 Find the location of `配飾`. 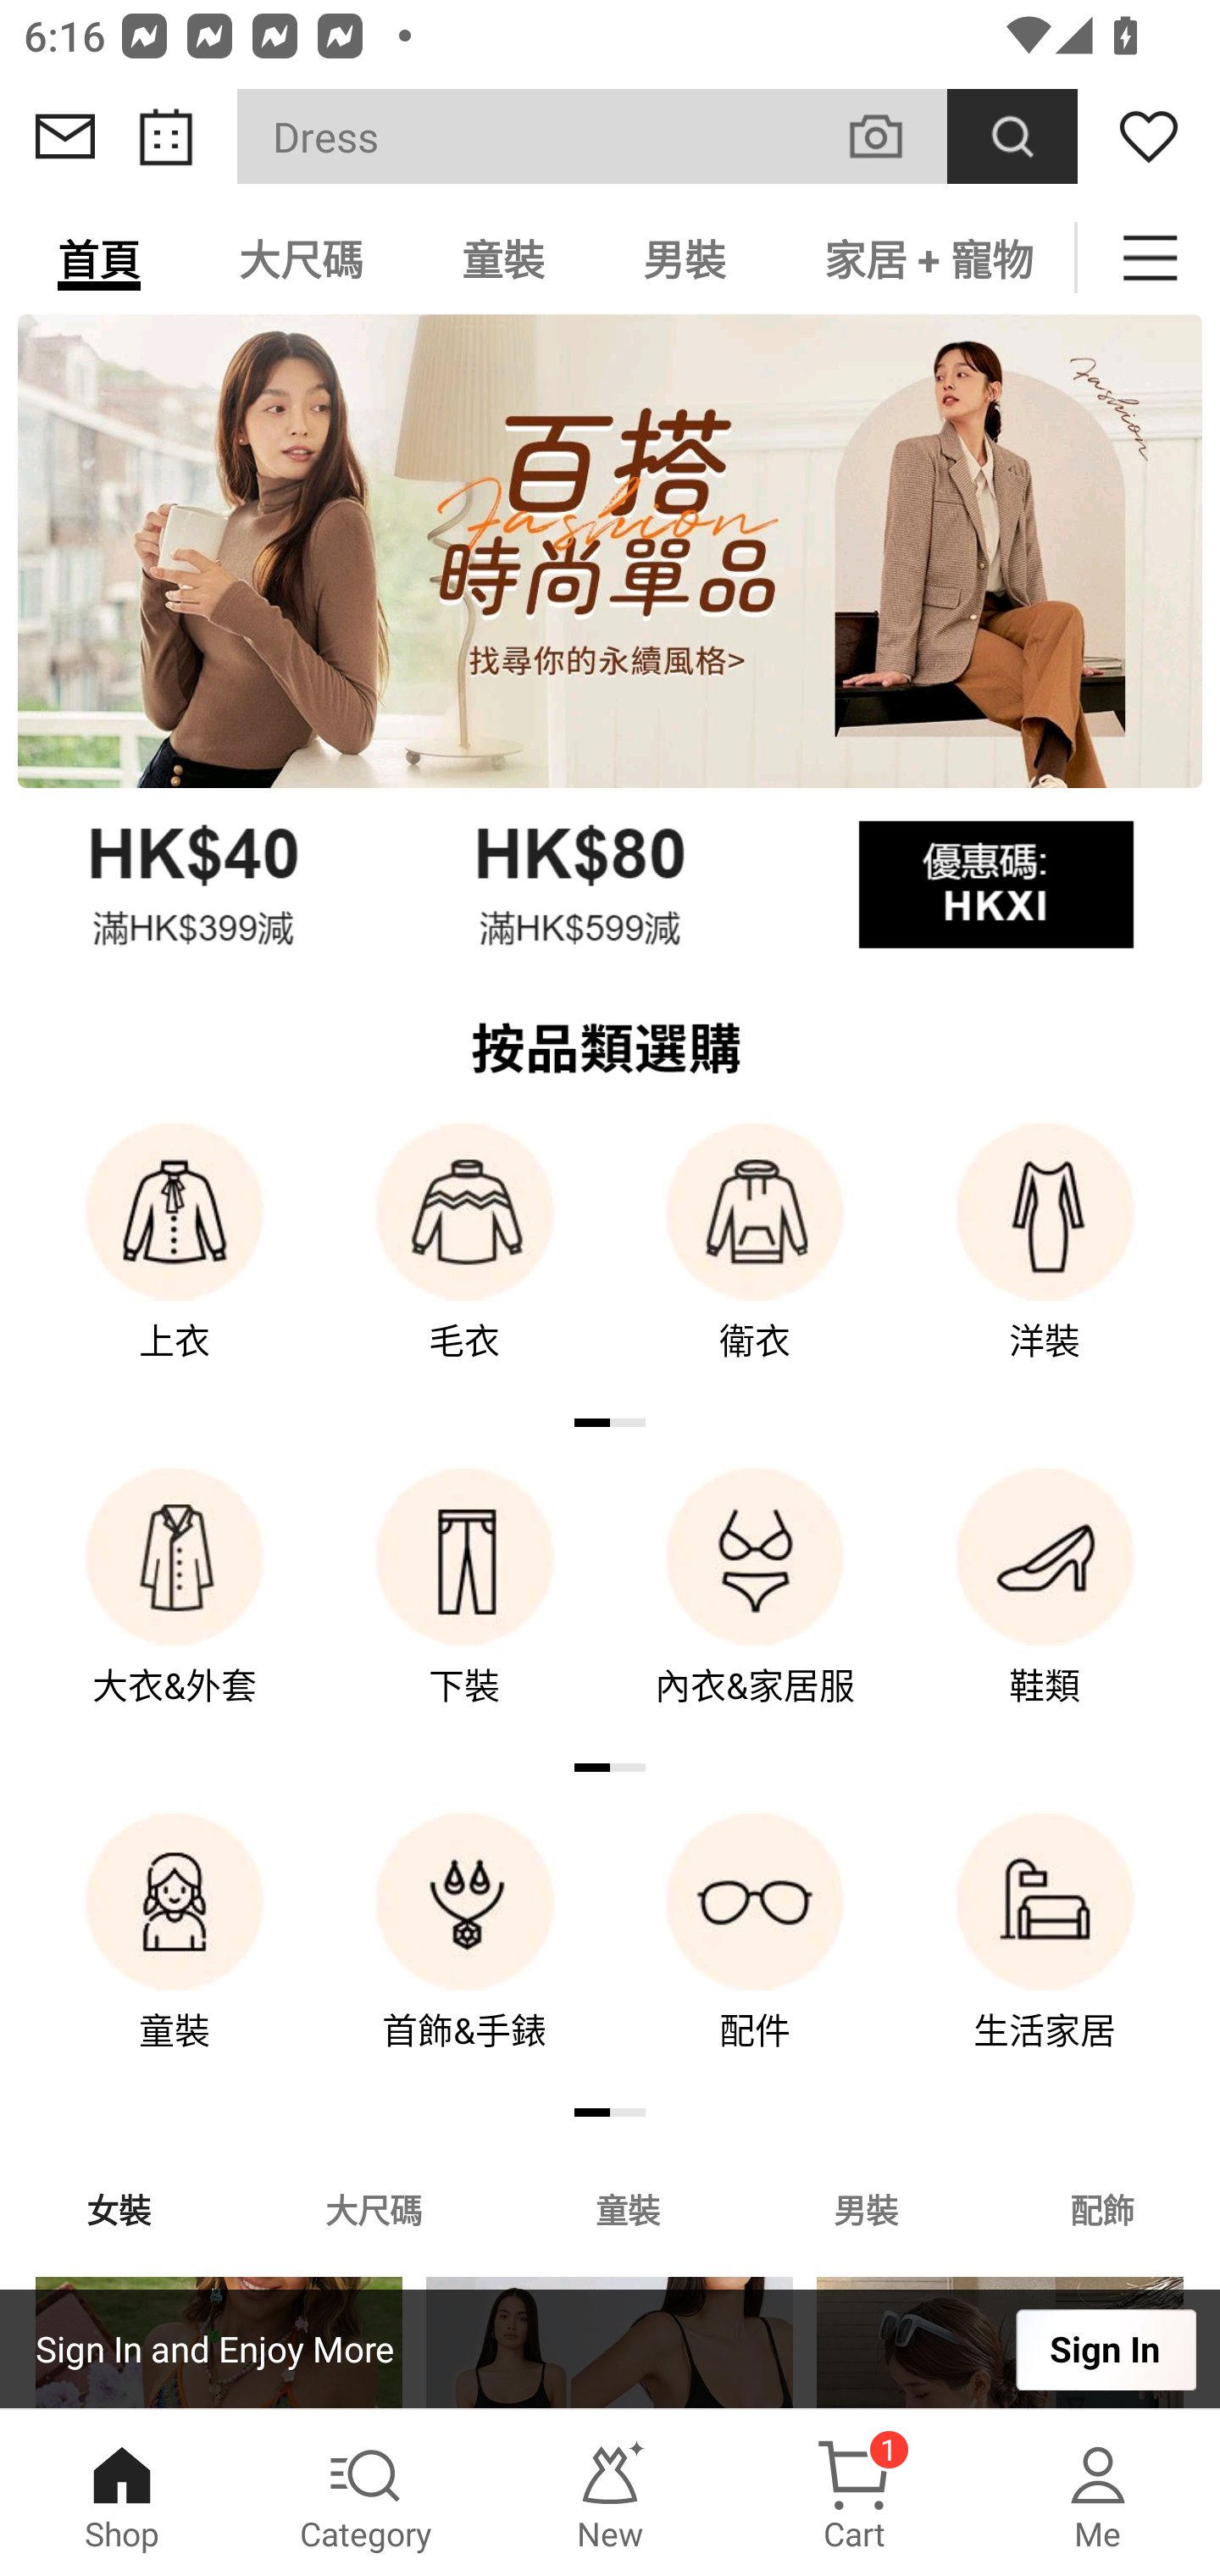

配飾 is located at coordinates (1103, 2208).